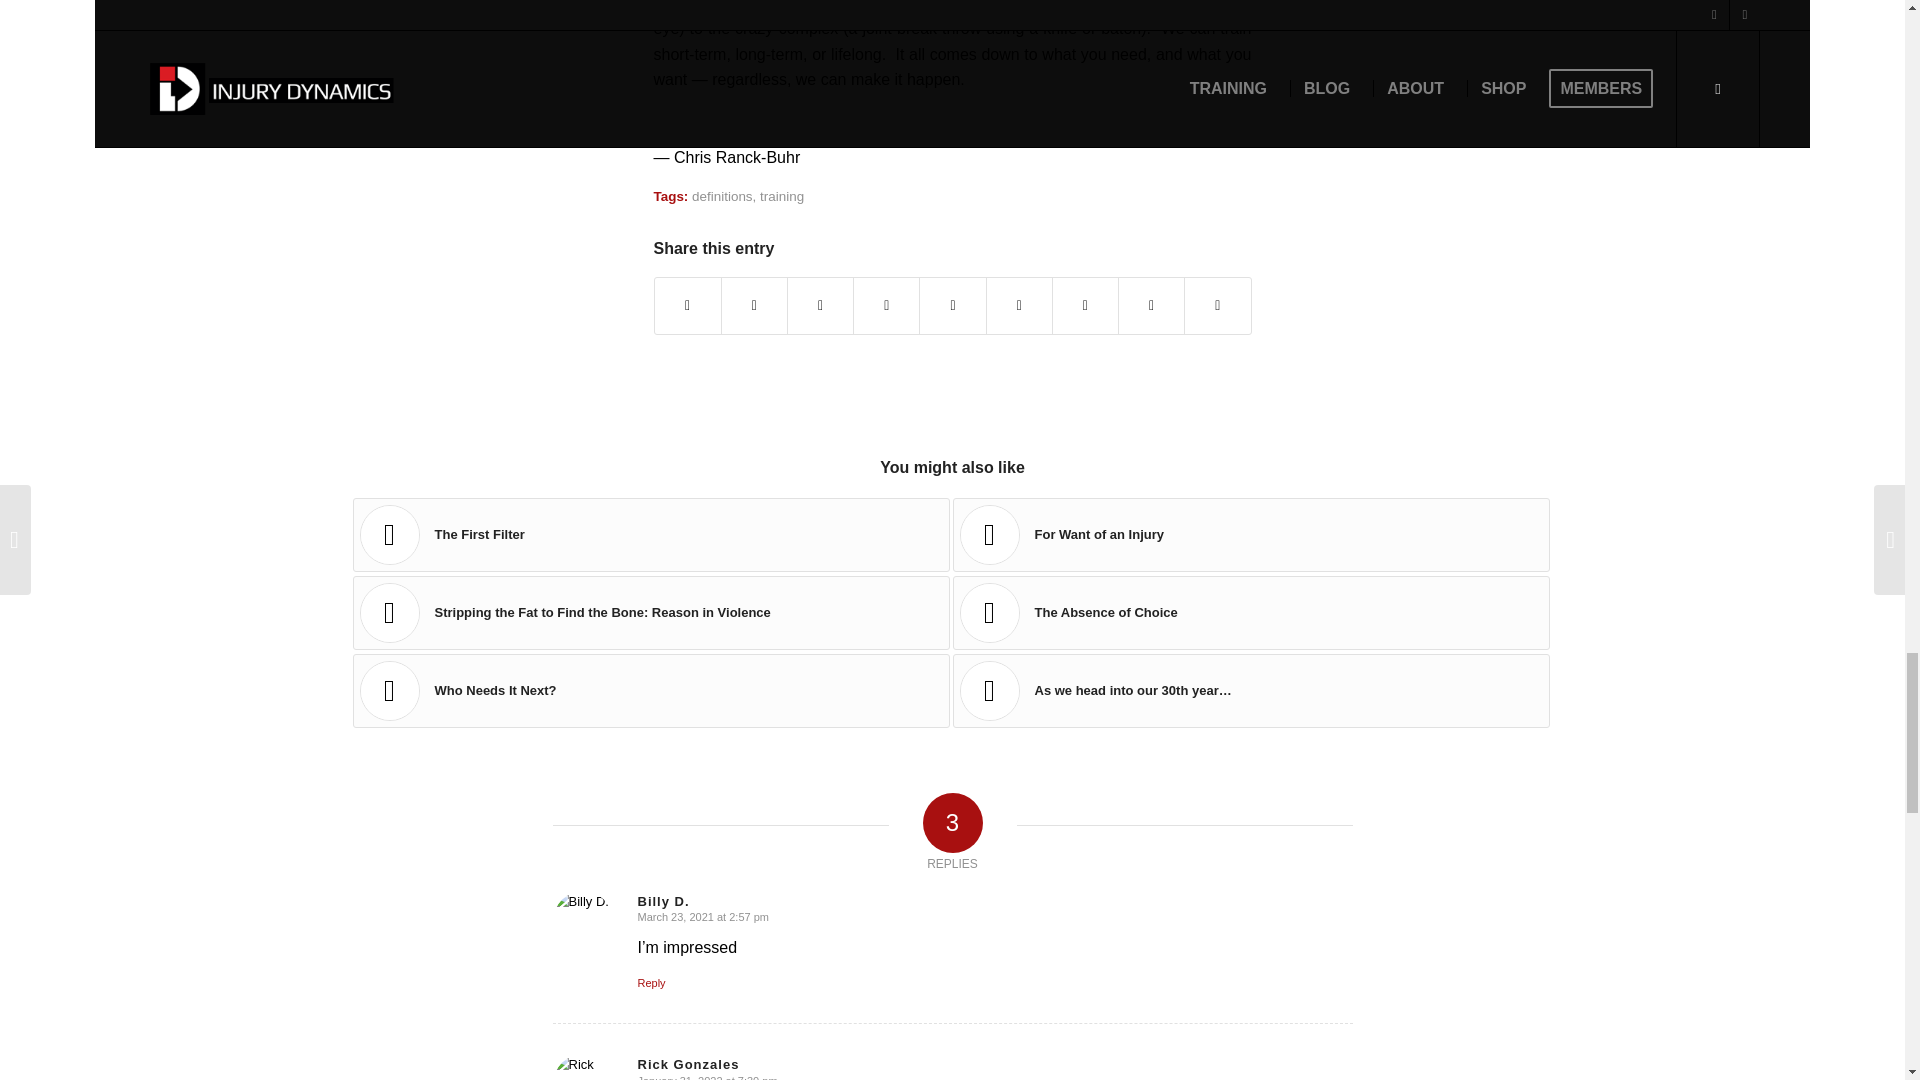 The image size is (1920, 1080). I want to click on definitions, so click(722, 196).